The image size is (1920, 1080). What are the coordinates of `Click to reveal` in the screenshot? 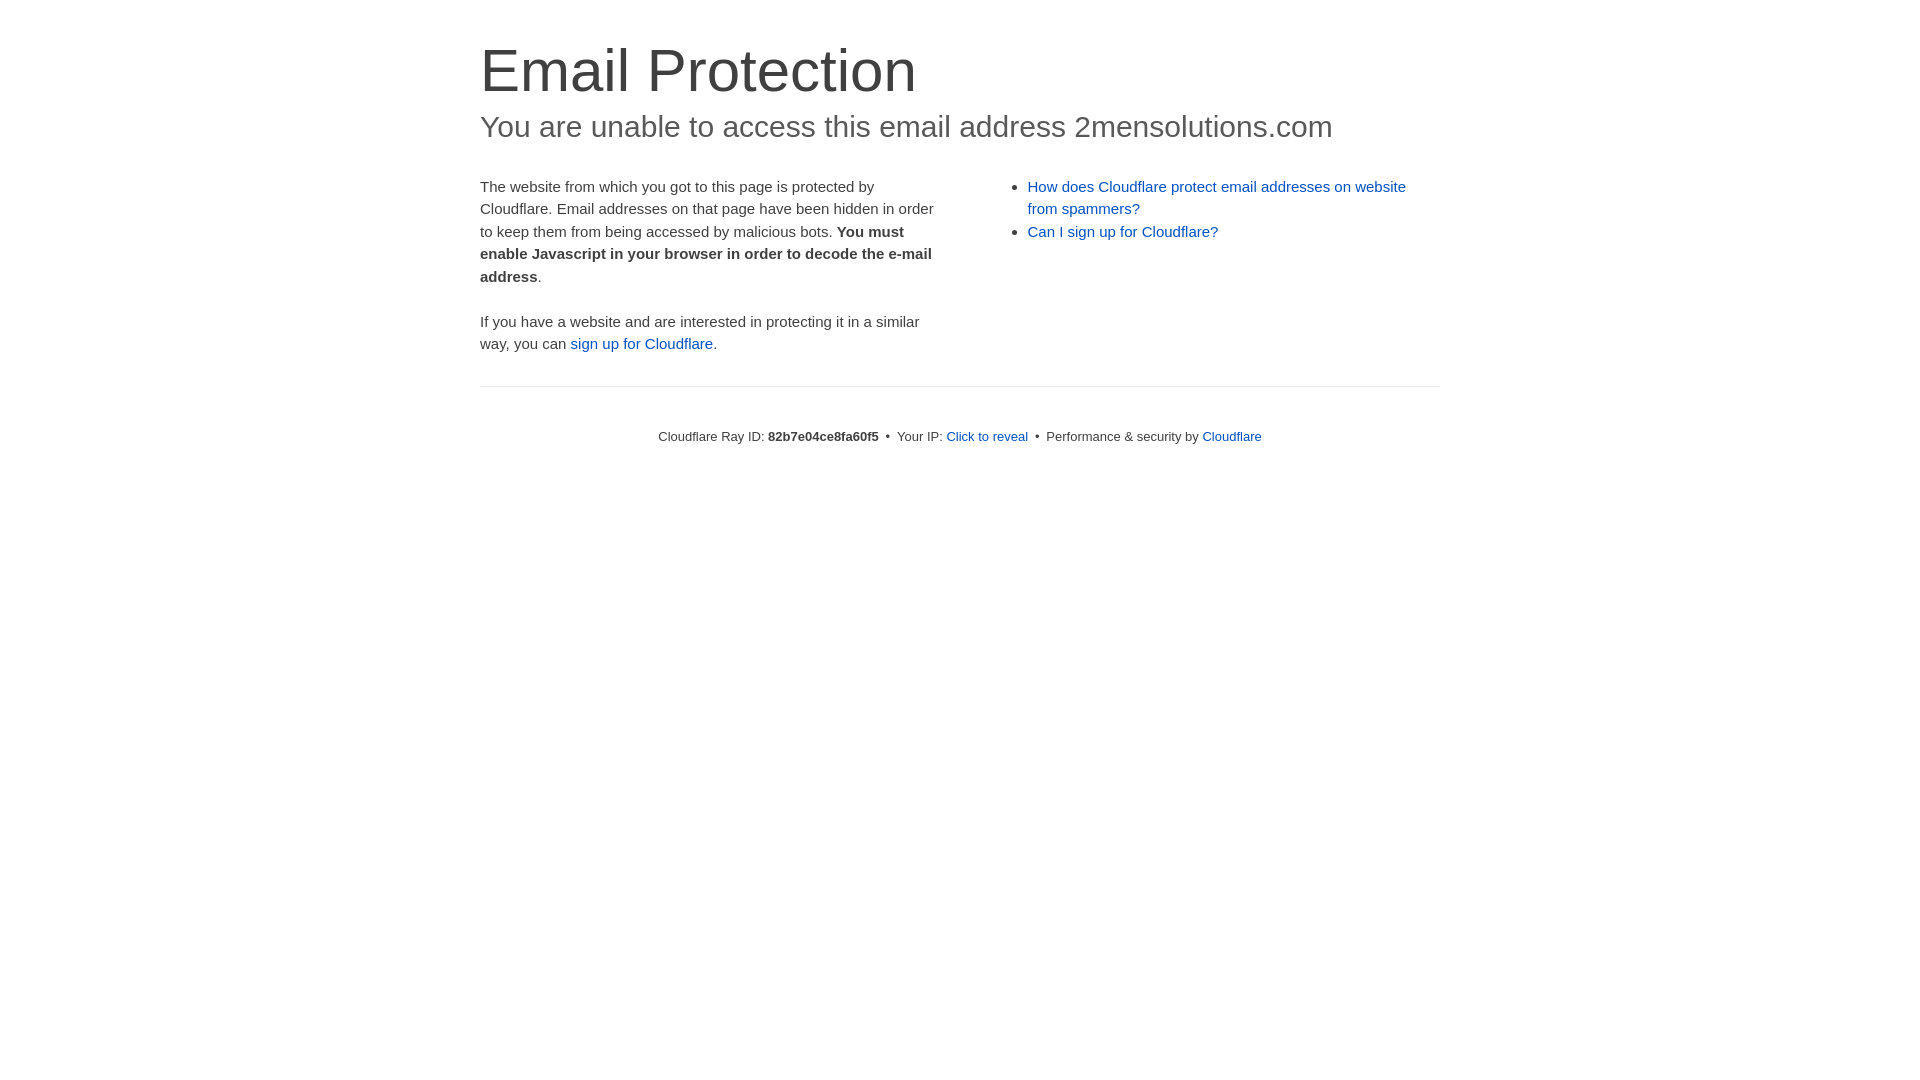 It's located at (987, 436).